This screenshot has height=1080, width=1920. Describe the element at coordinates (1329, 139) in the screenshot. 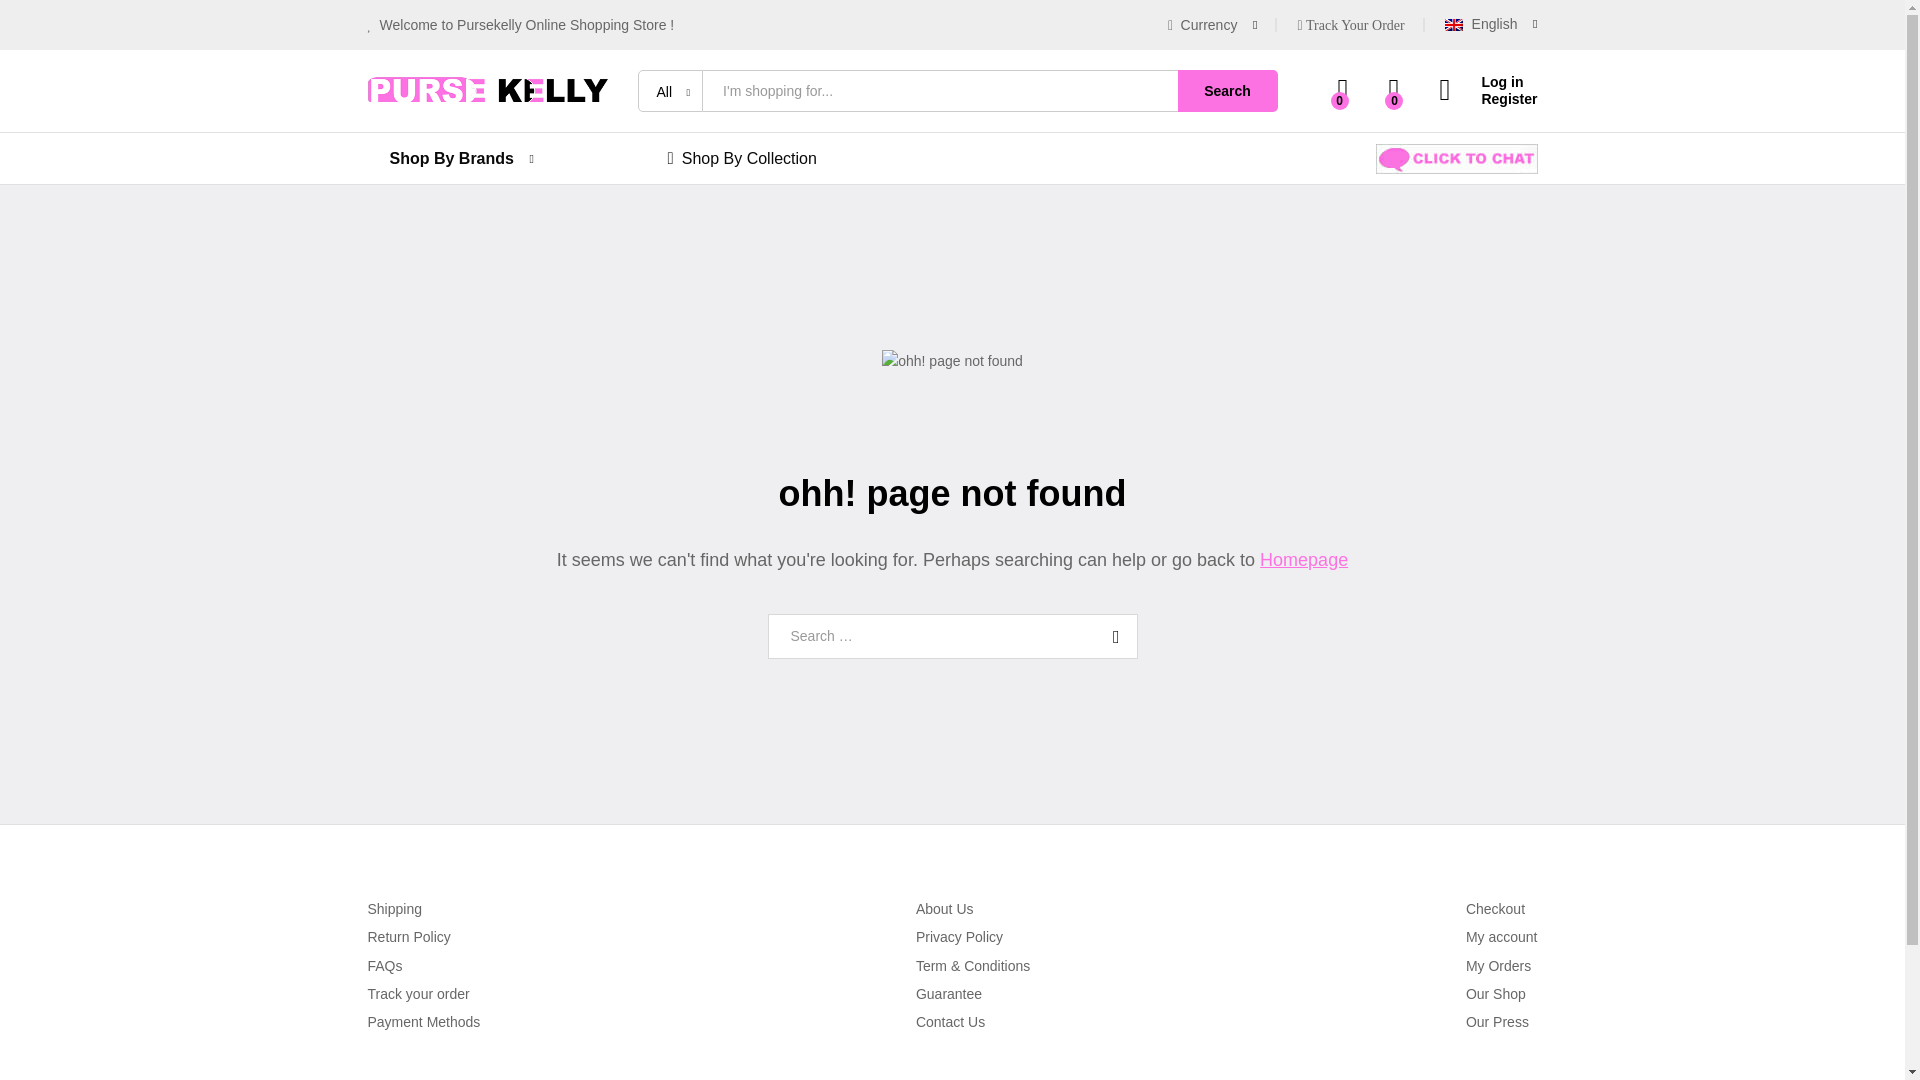

I see `  Canadian dollar` at that location.